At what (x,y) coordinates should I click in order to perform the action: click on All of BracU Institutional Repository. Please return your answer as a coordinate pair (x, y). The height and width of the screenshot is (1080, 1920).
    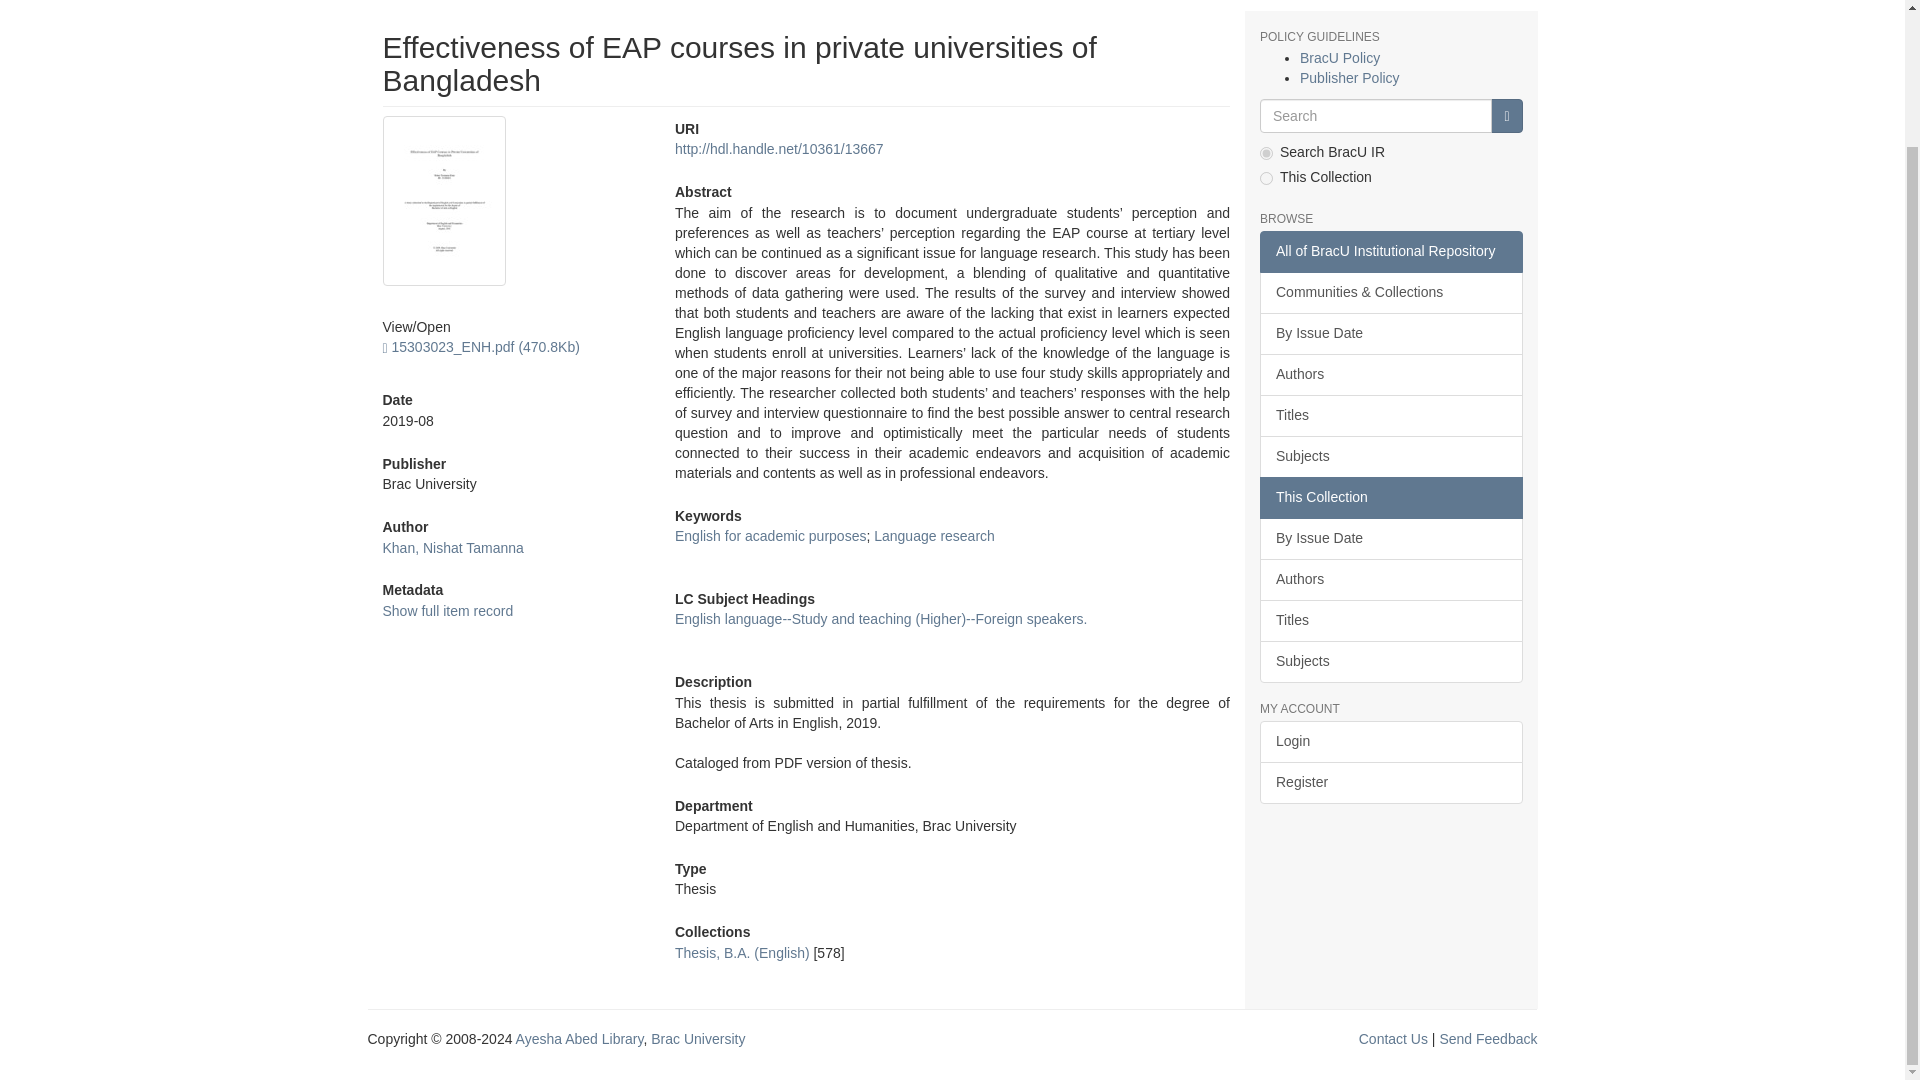
    Looking at the image, I should click on (1390, 252).